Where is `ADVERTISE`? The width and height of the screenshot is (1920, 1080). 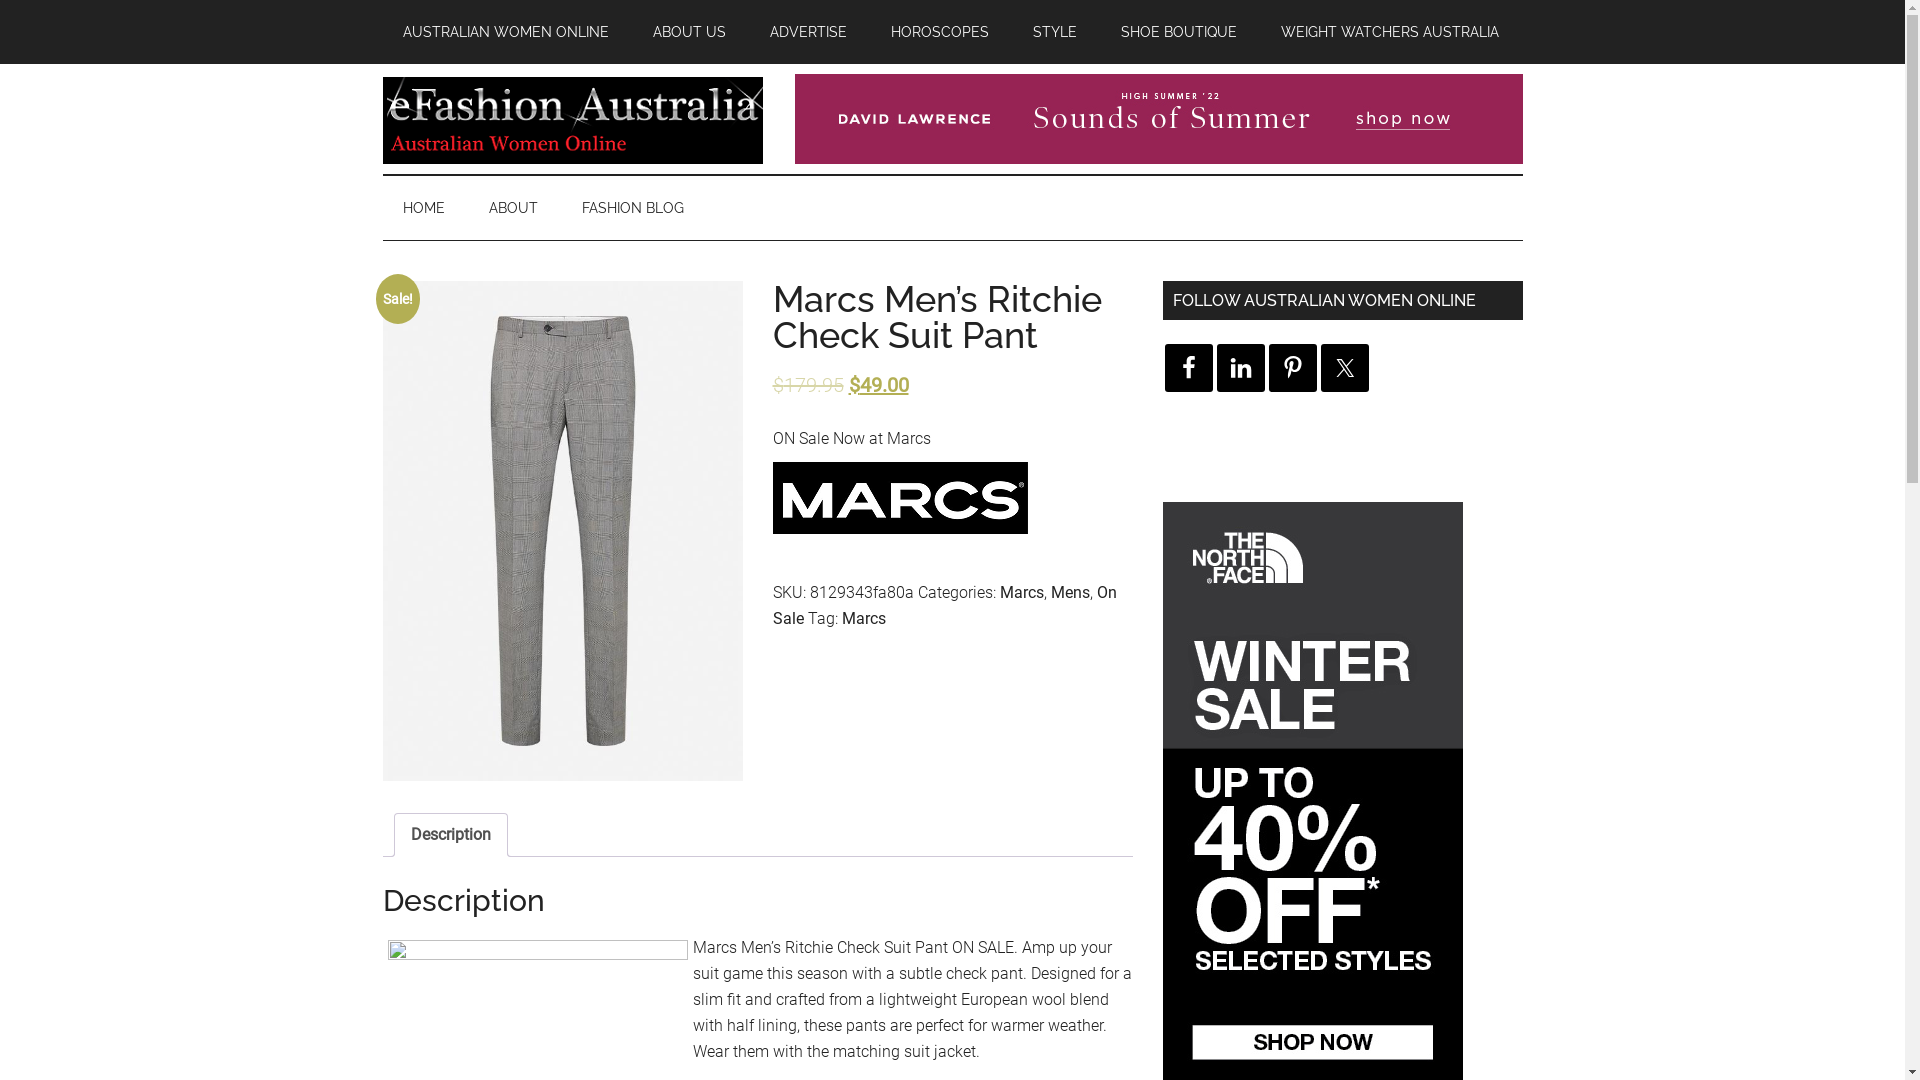 ADVERTISE is located at coordinates (808, 32).